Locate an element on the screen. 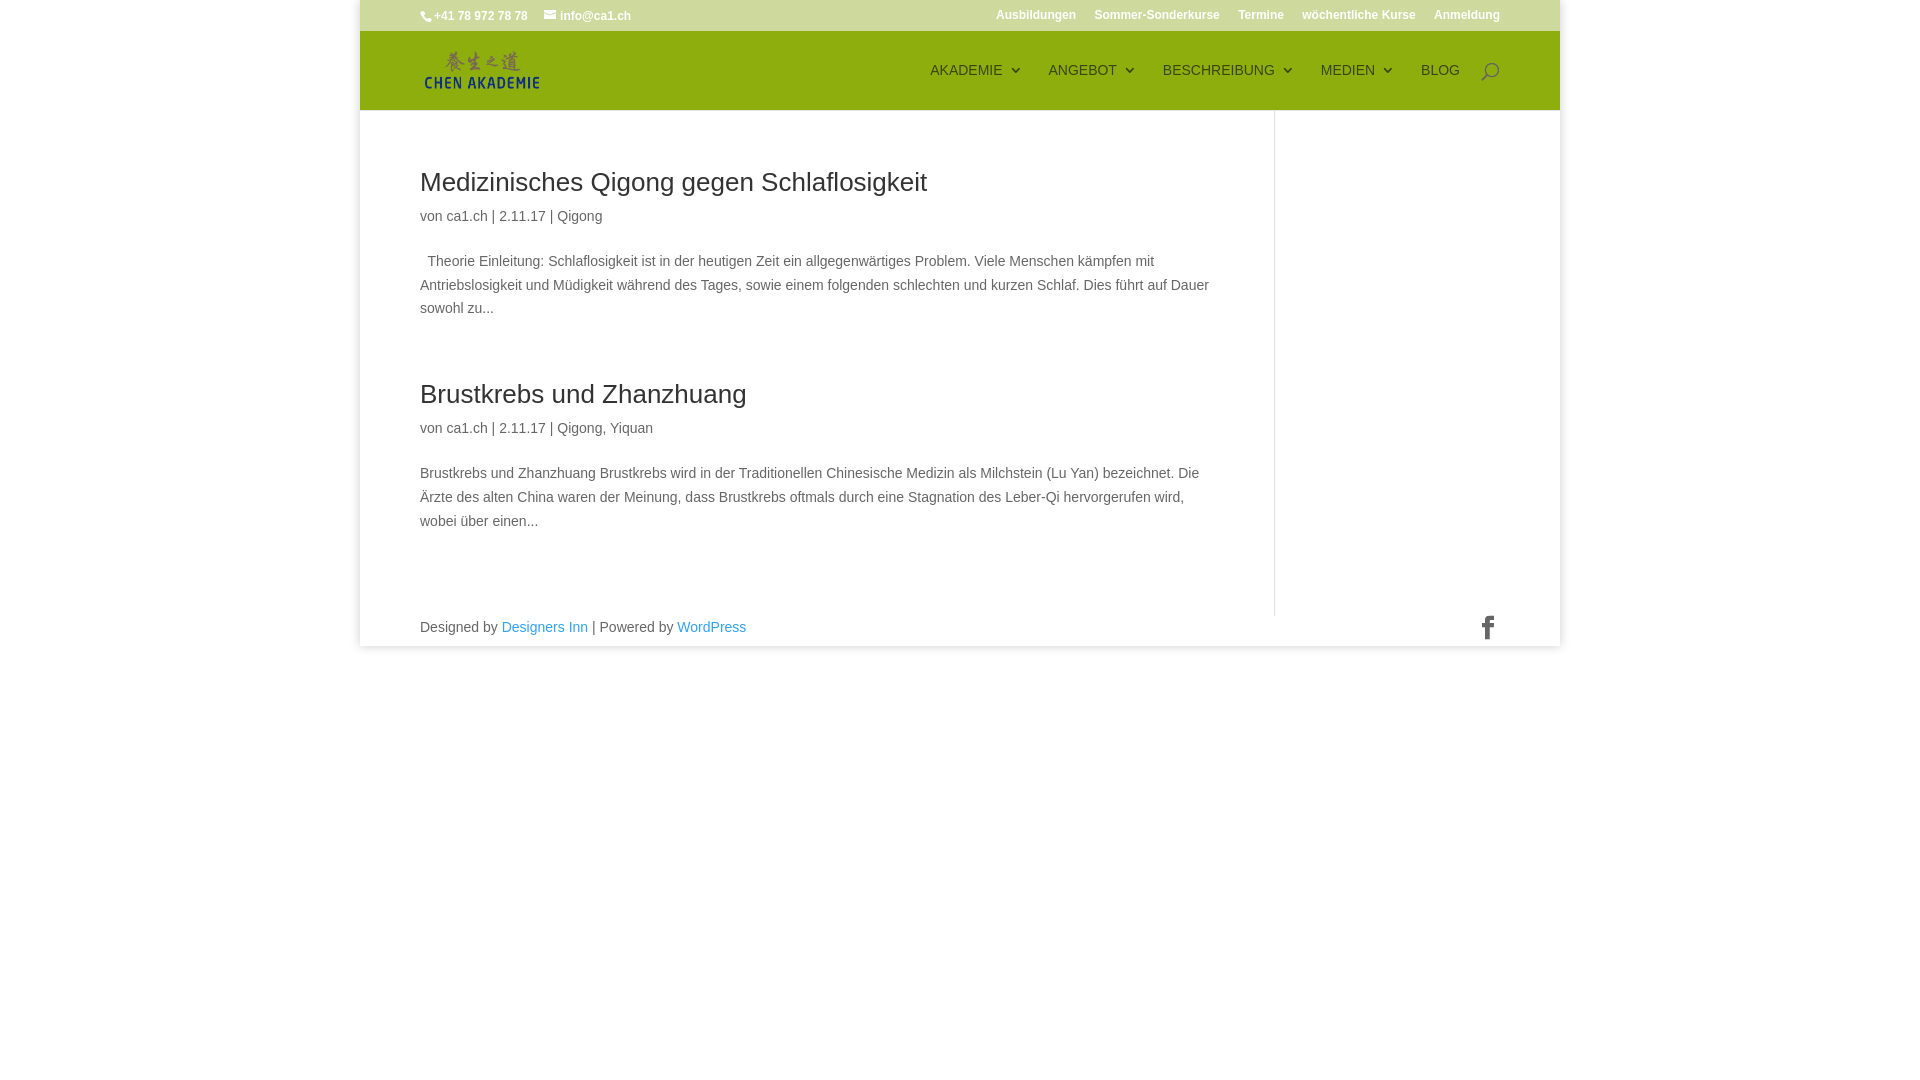 This screenshot has height=1080, width=1920. MEDIEN is located at coordinates (1358, 86).